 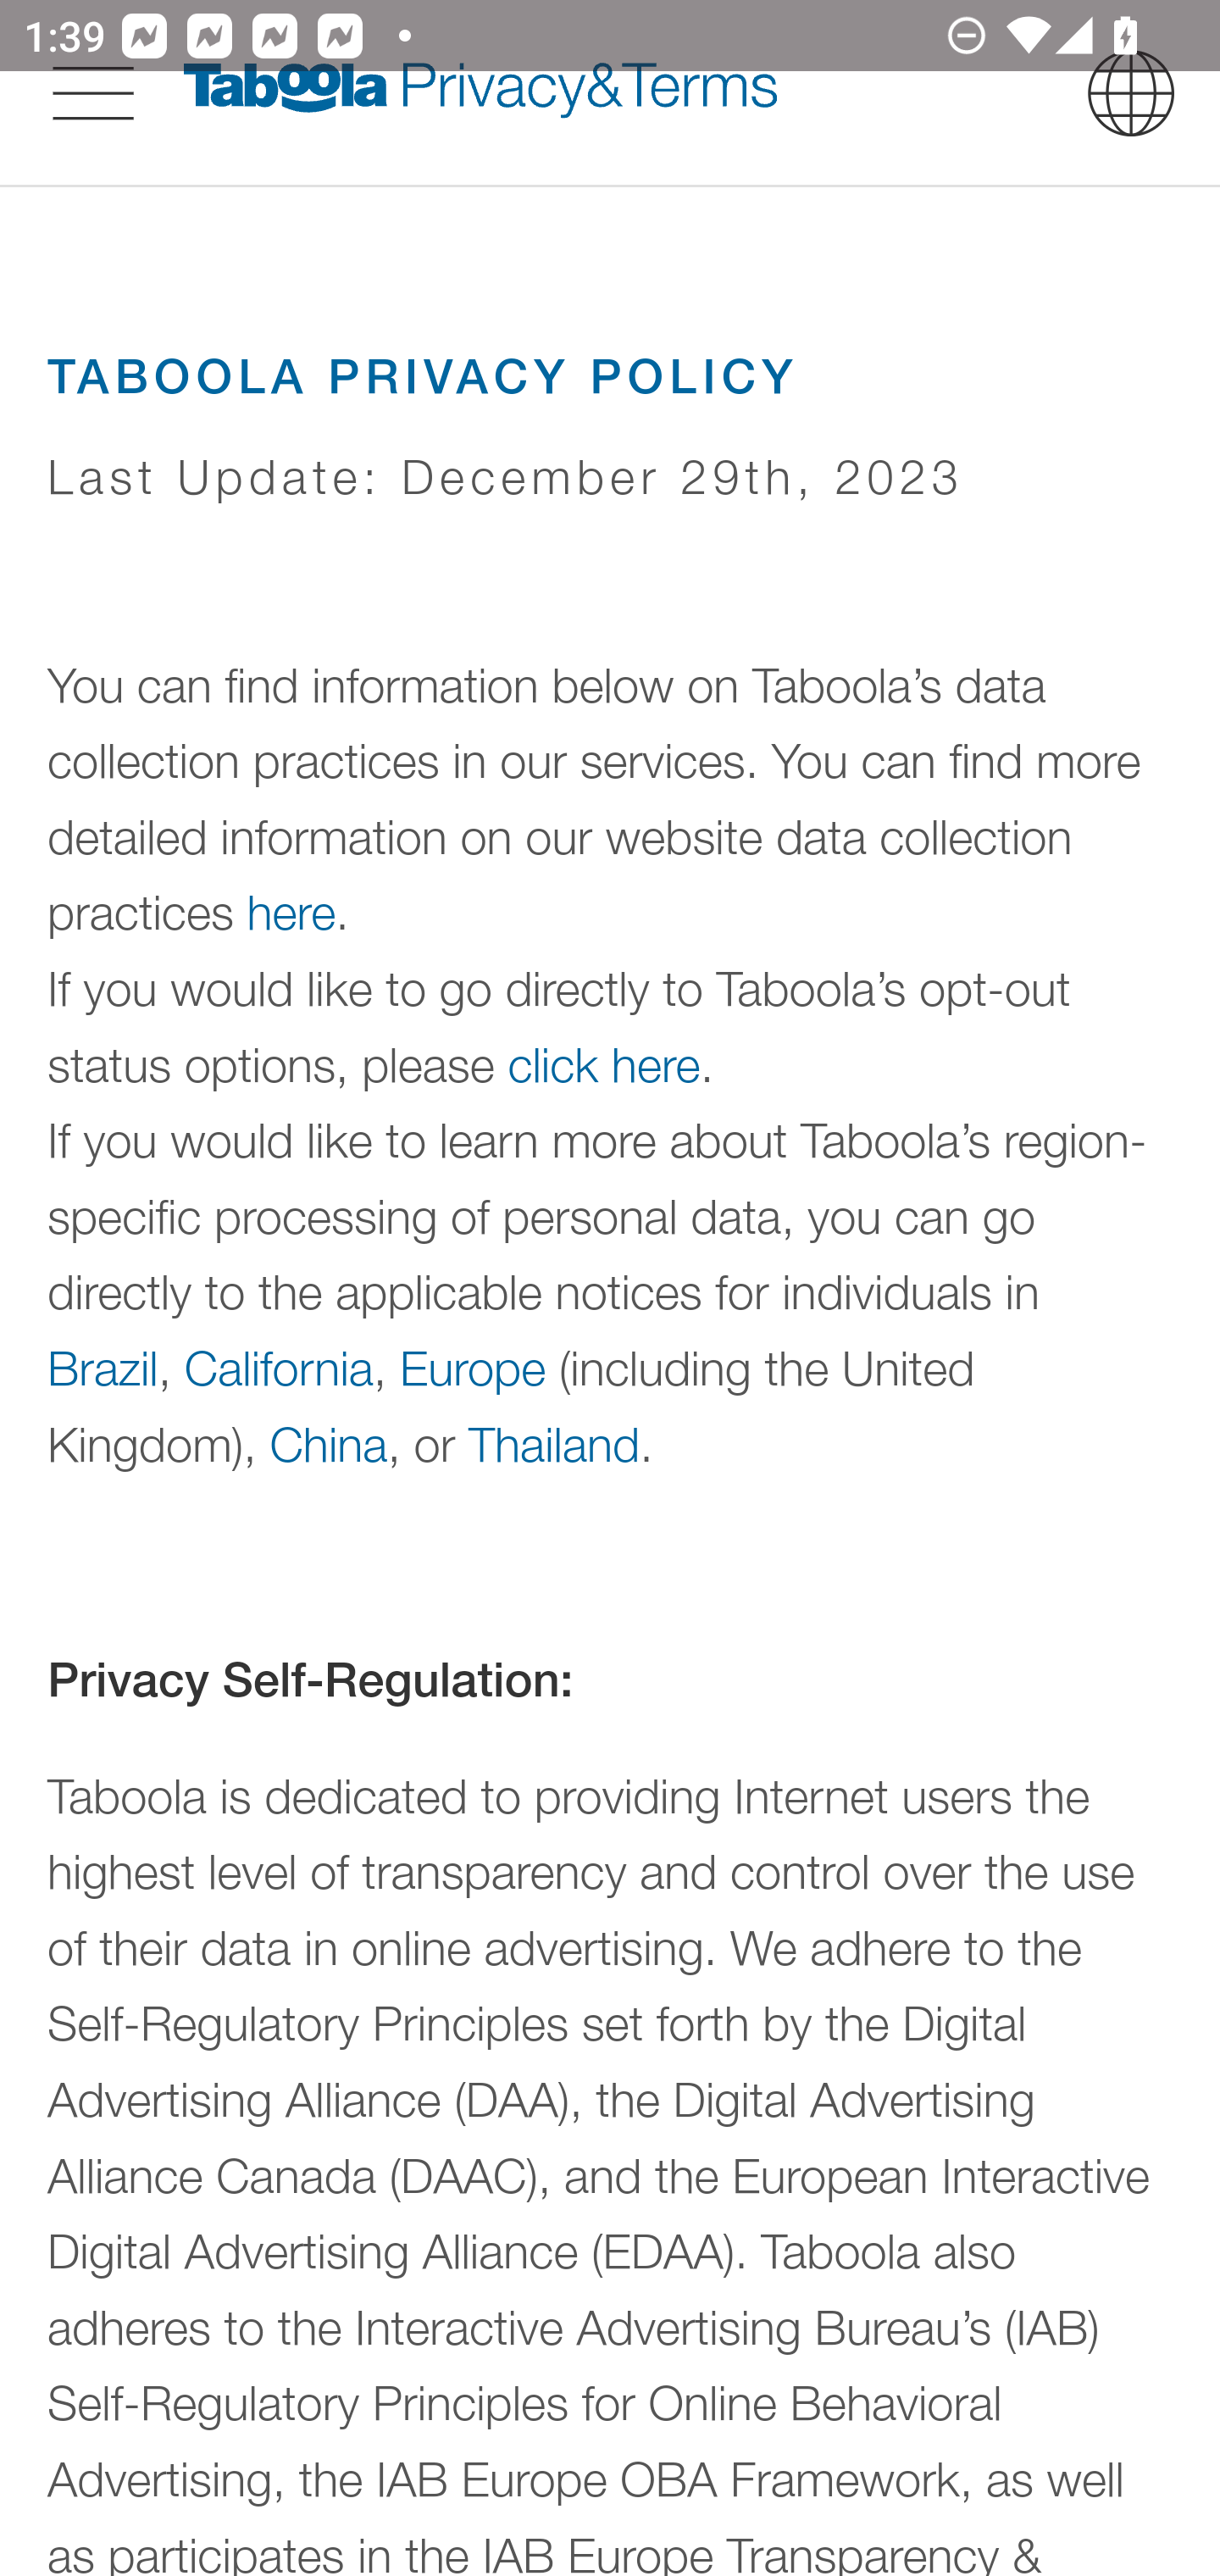 I want to click on China, so click(x=327, y=1443).